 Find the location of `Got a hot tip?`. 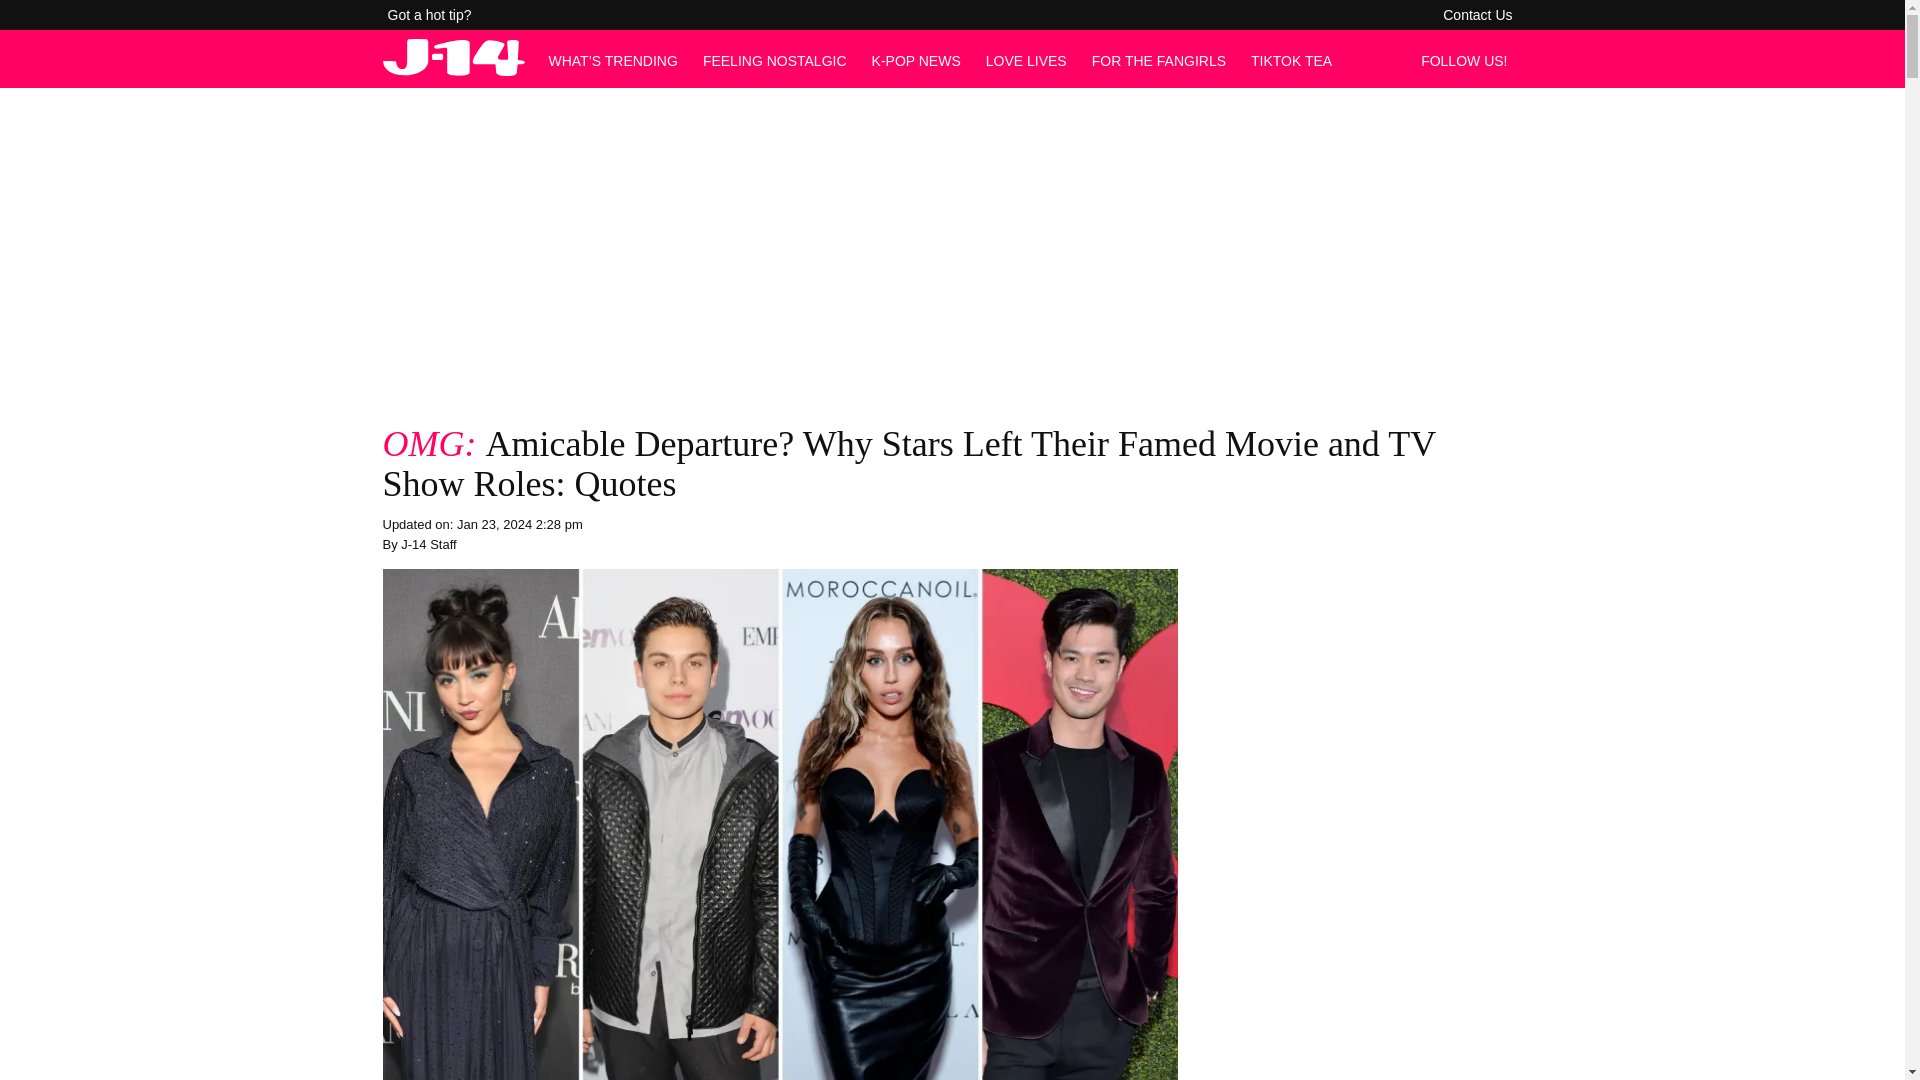

Got a hot tip? is located at coordinates (430, 15).